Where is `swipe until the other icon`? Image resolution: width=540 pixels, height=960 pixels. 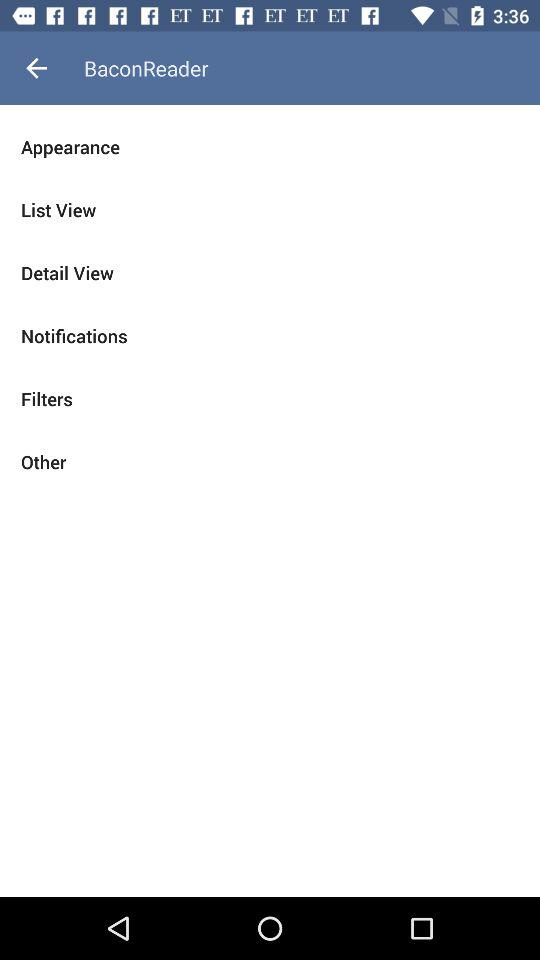 swipe until the other icon is located at coordinates (270, 462).